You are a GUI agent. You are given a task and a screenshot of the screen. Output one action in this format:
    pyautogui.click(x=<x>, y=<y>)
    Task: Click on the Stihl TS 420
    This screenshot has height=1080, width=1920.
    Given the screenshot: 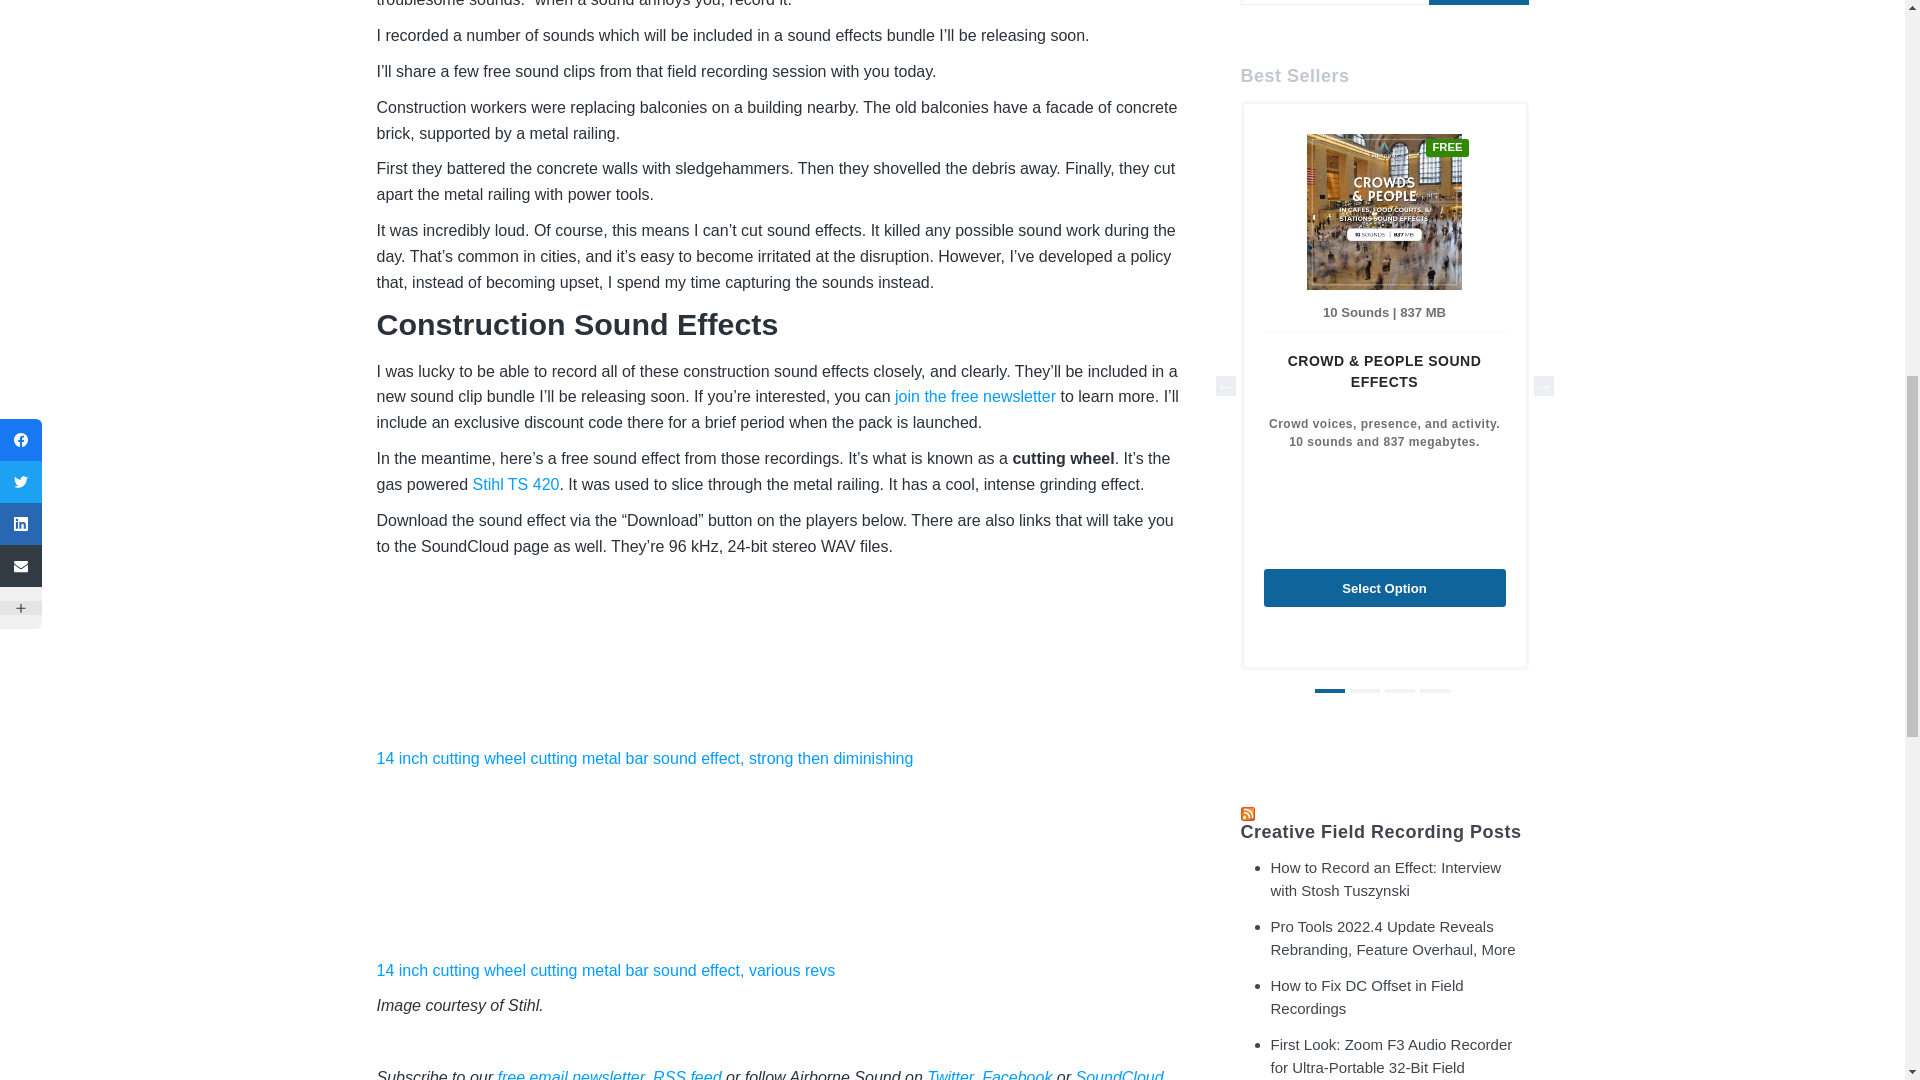 What is the action you would take?
    pyautogui.click(x=516, y=484)
    